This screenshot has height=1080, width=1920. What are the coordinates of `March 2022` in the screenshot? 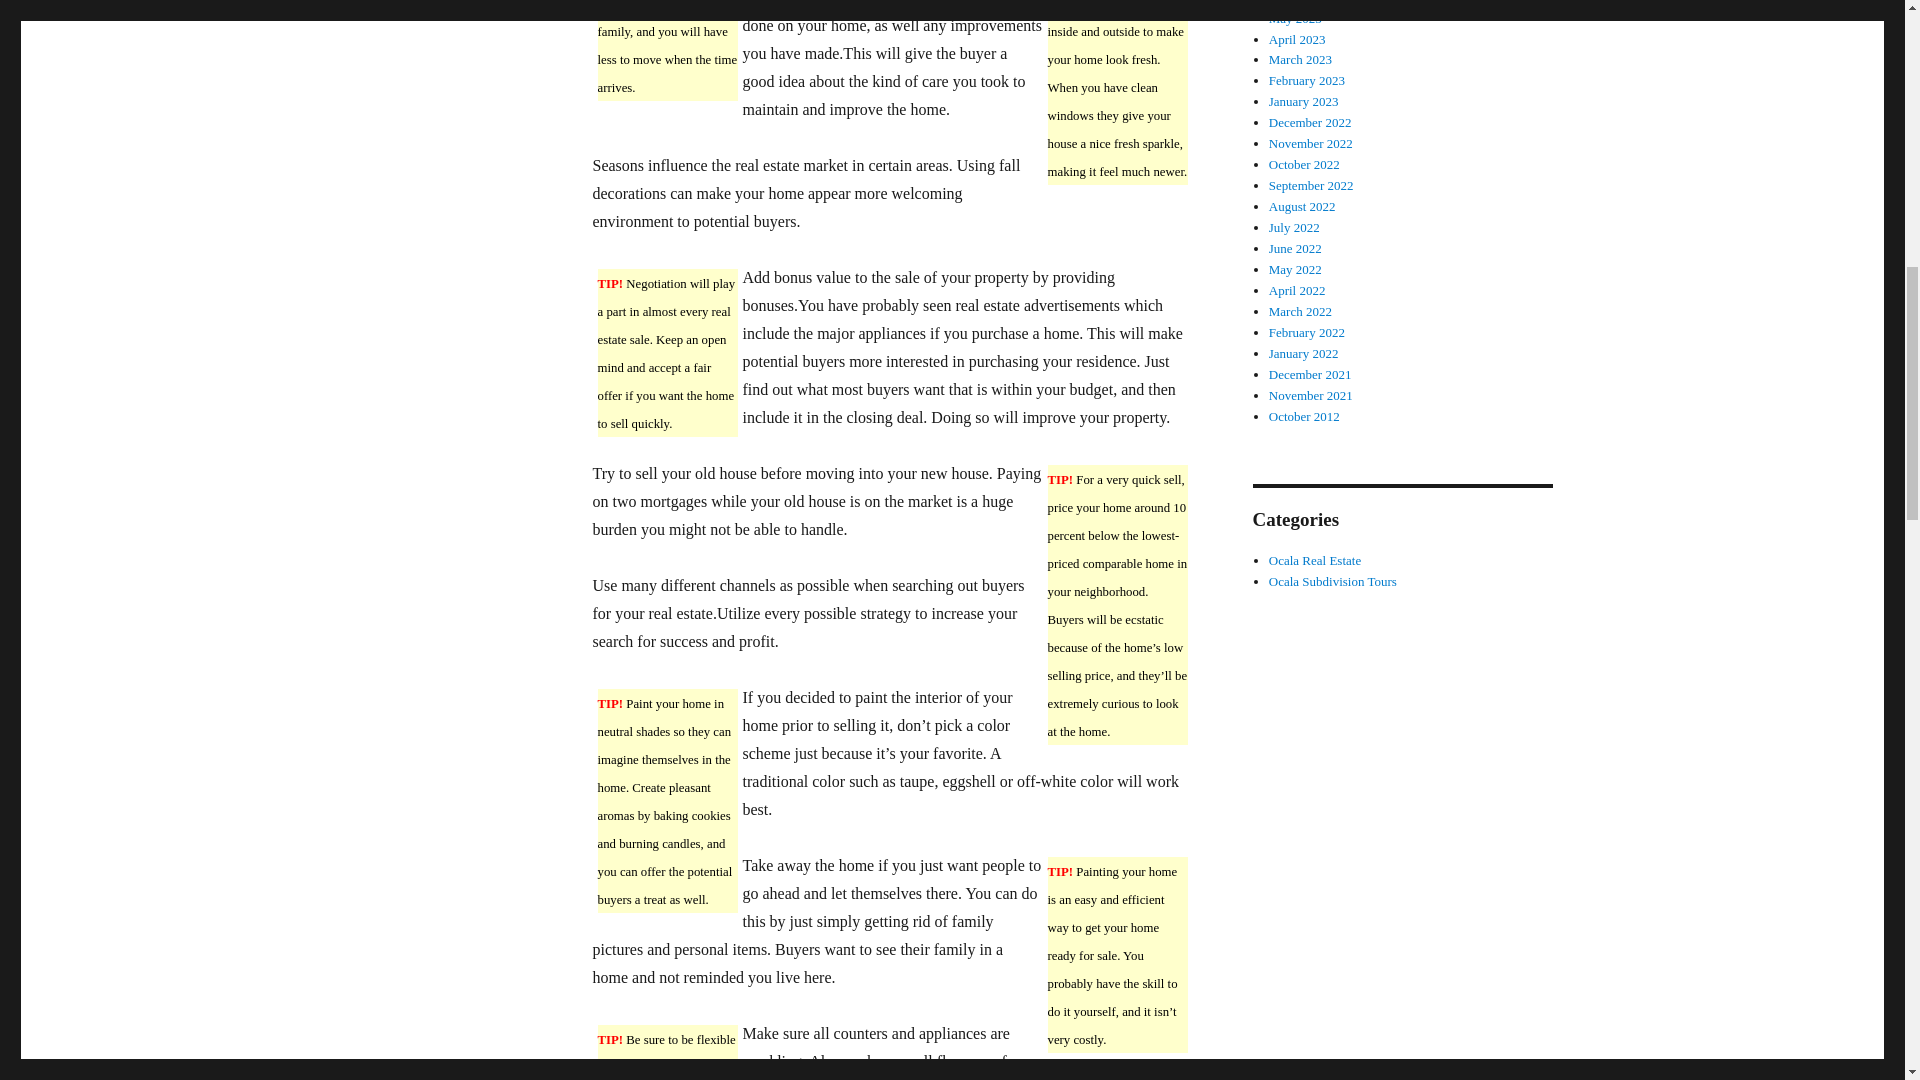 It's located at (1300, 310).